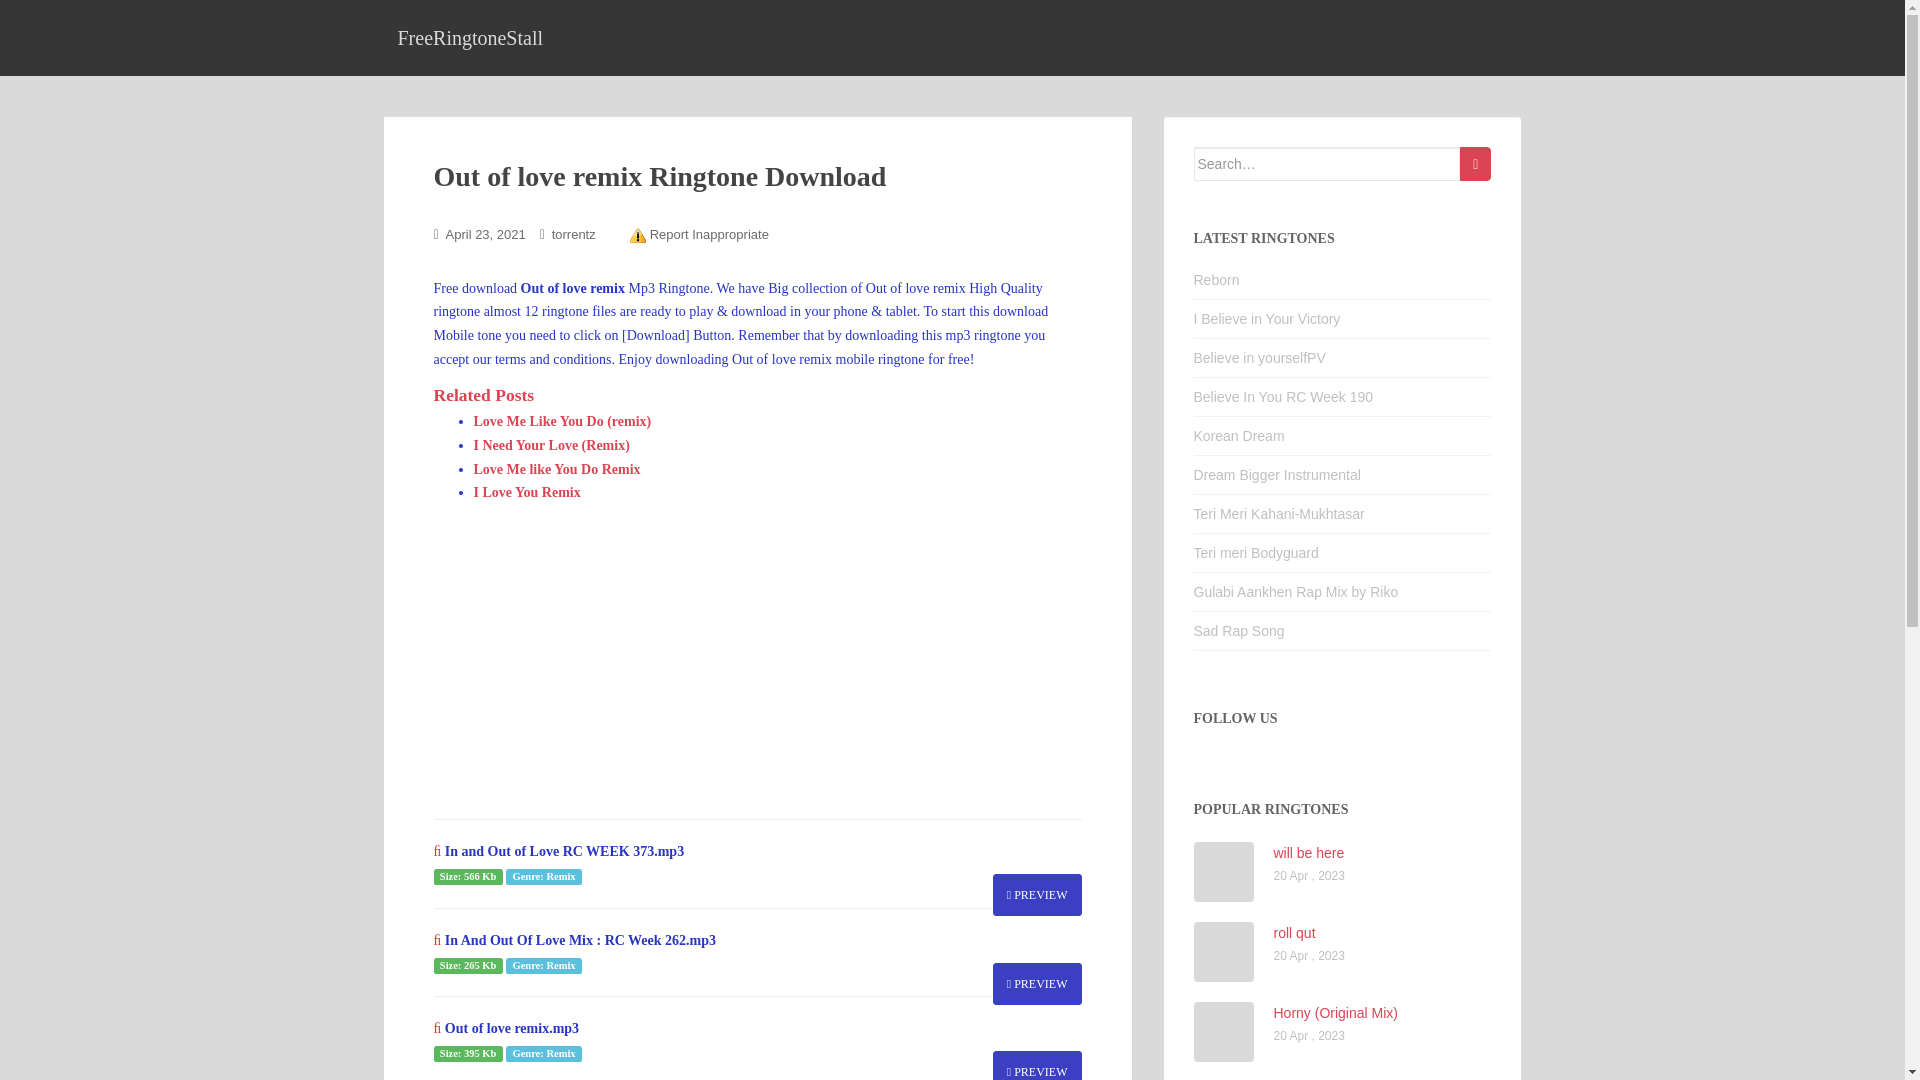  Describe the element at coordinates (1037, 894) in the screenshot. I see `In and Out of Love RC WEEK 373` at that location.